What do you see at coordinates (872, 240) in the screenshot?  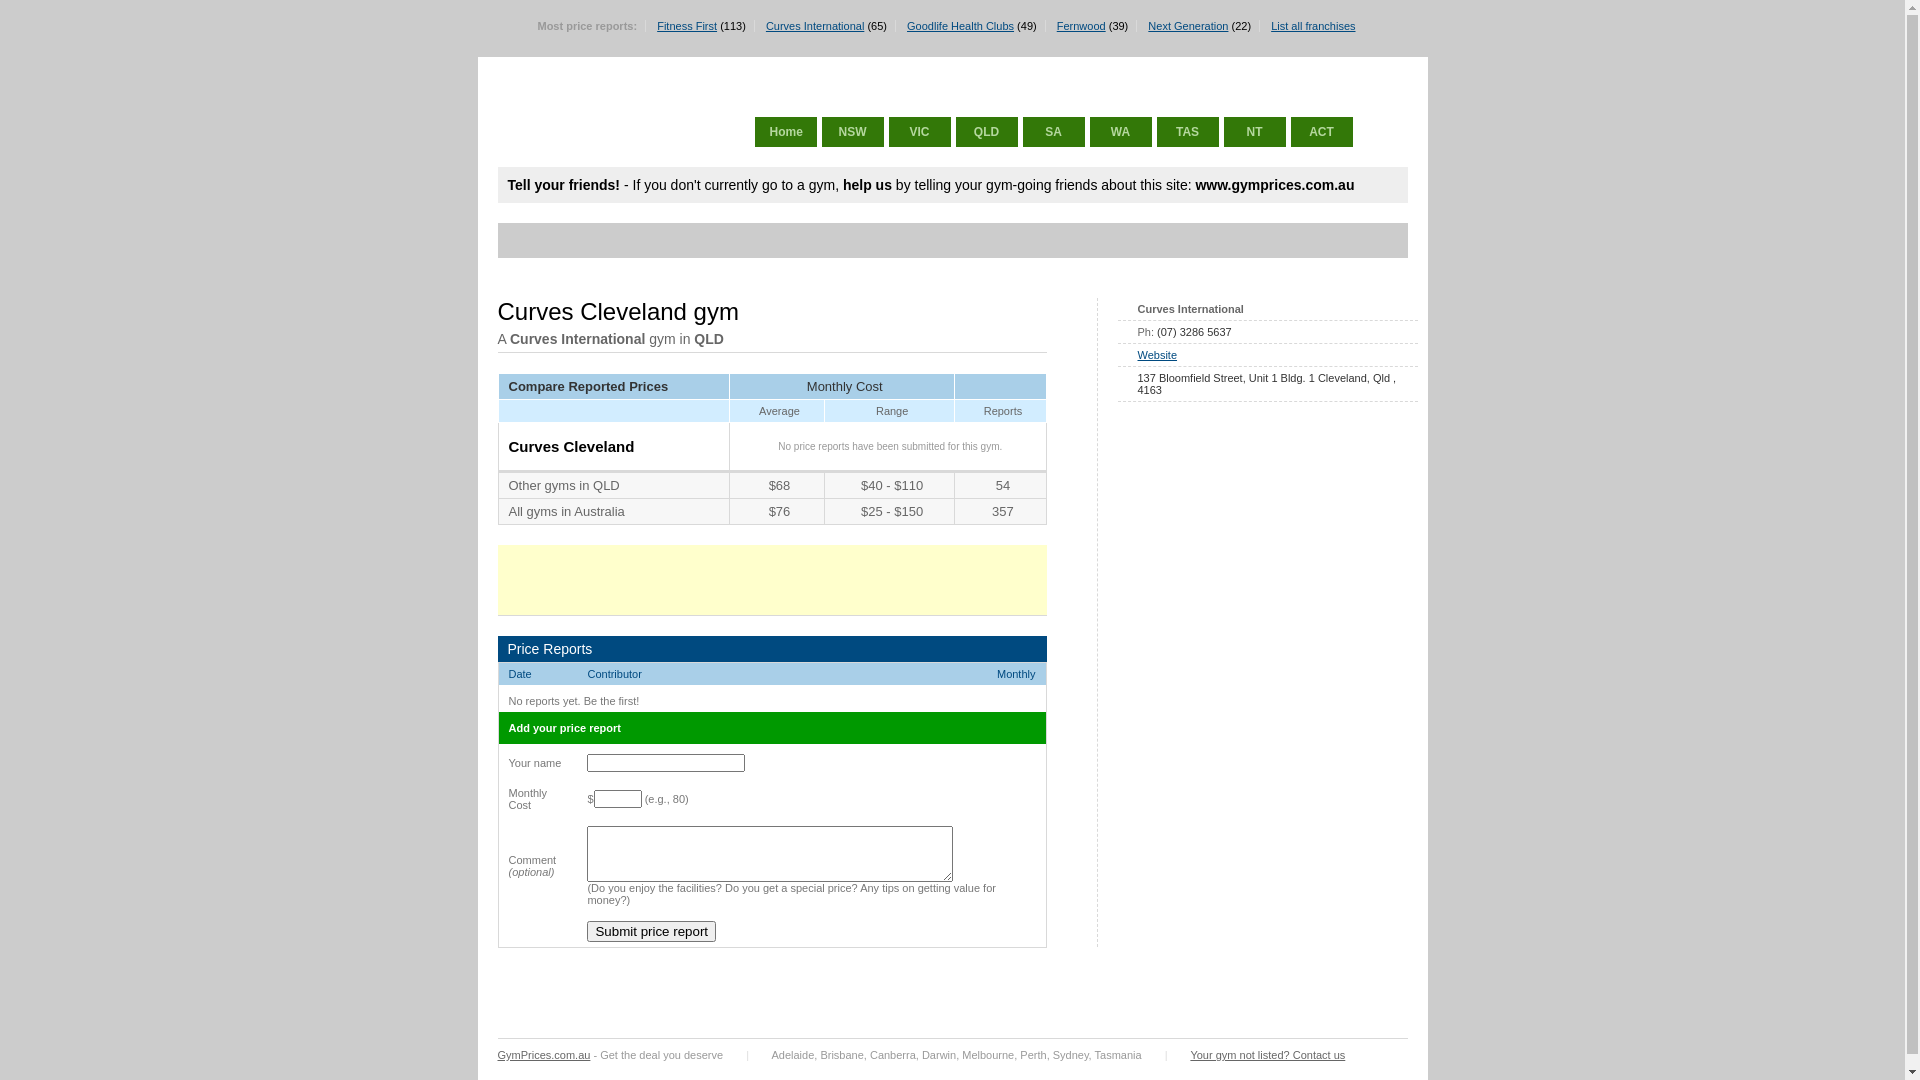 I see `Advertisement` at bounding box center [872, 240].